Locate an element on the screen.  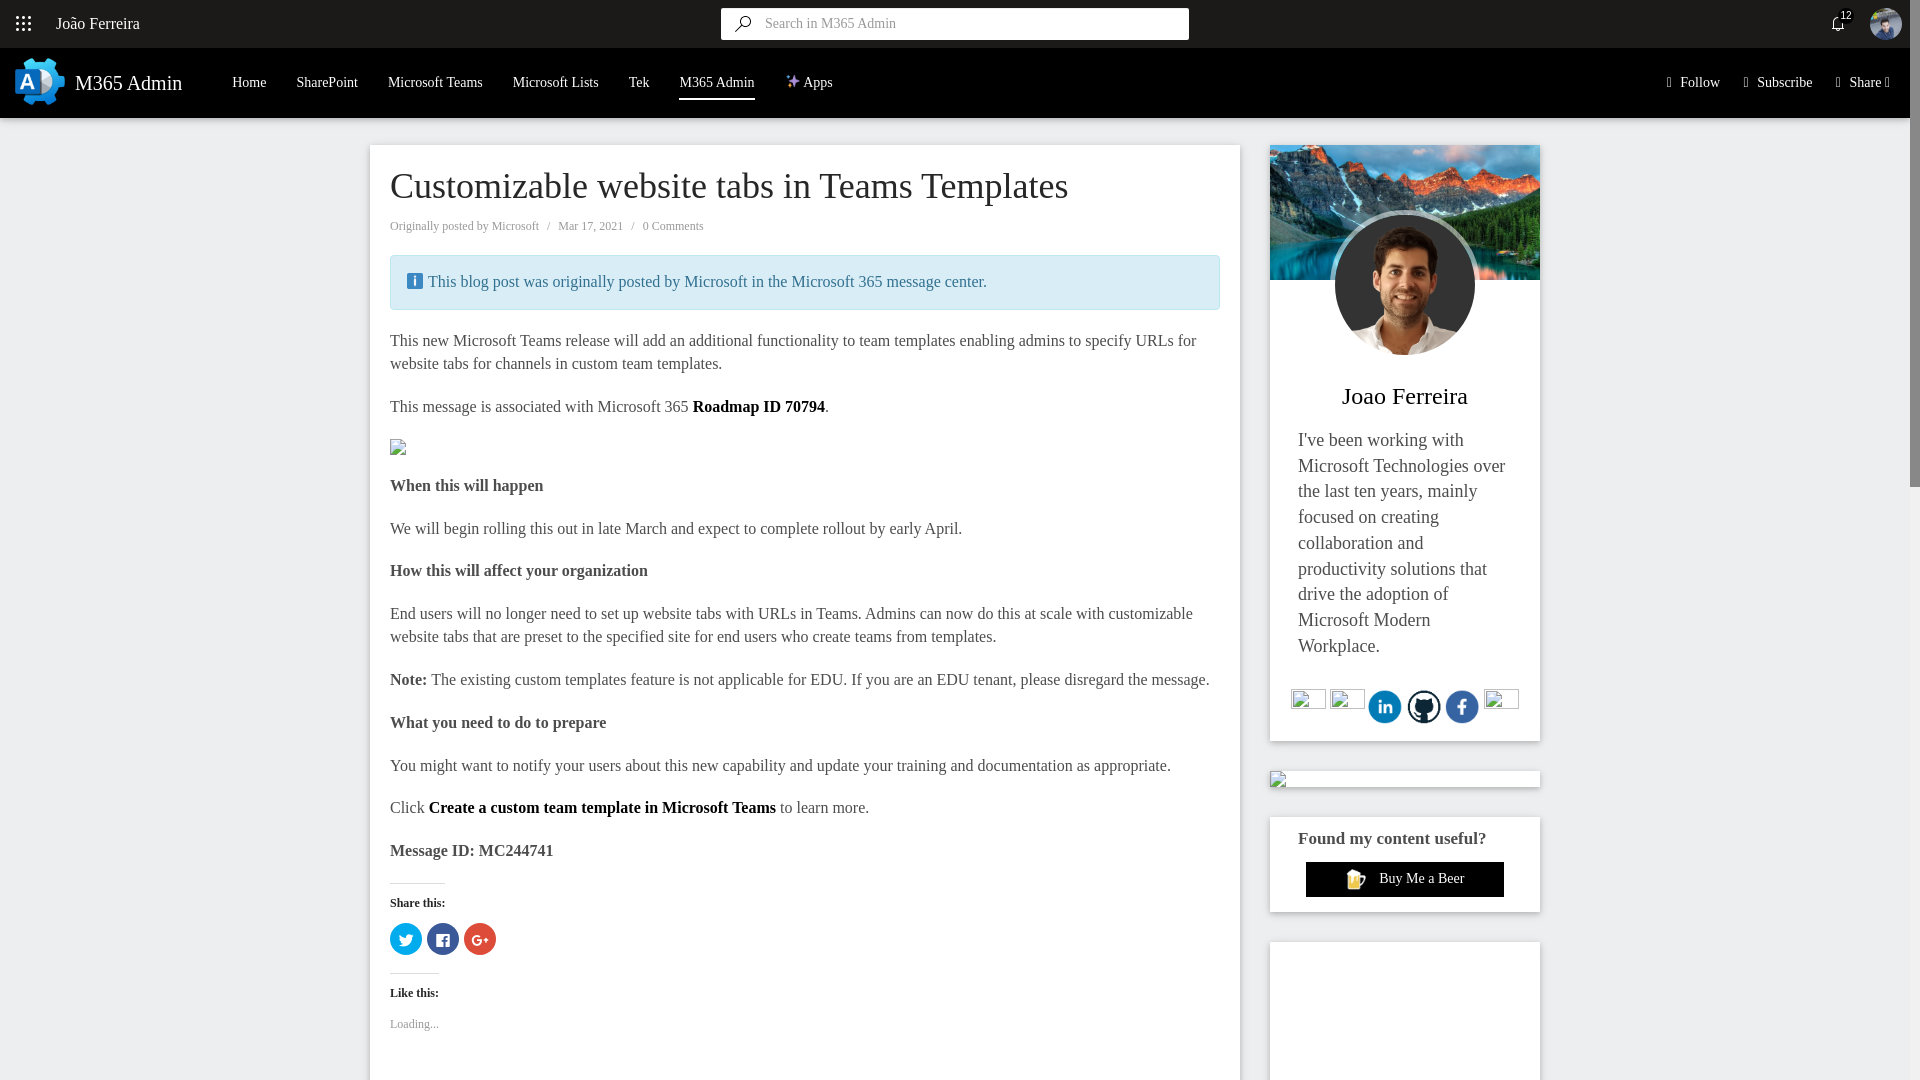
Search is located at coordinates (1172, 23).